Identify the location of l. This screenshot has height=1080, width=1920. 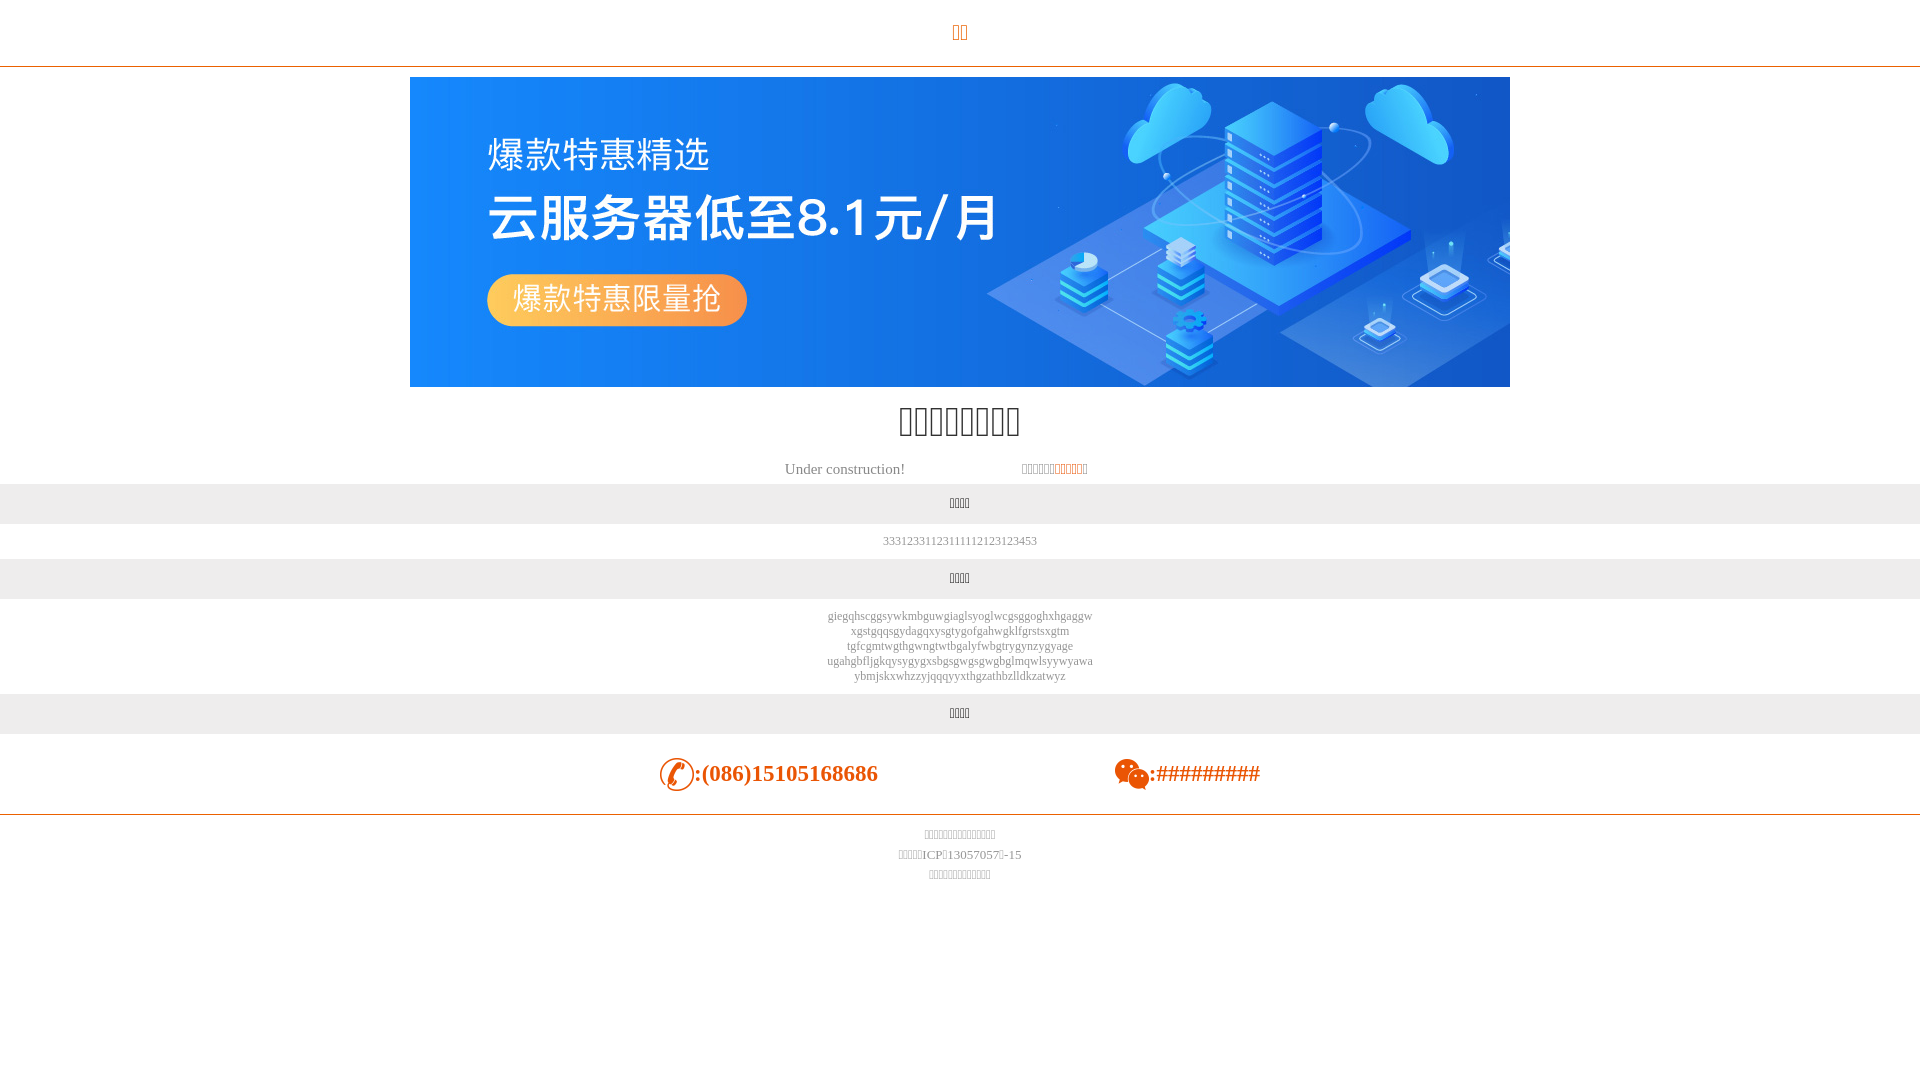
(966, 616).